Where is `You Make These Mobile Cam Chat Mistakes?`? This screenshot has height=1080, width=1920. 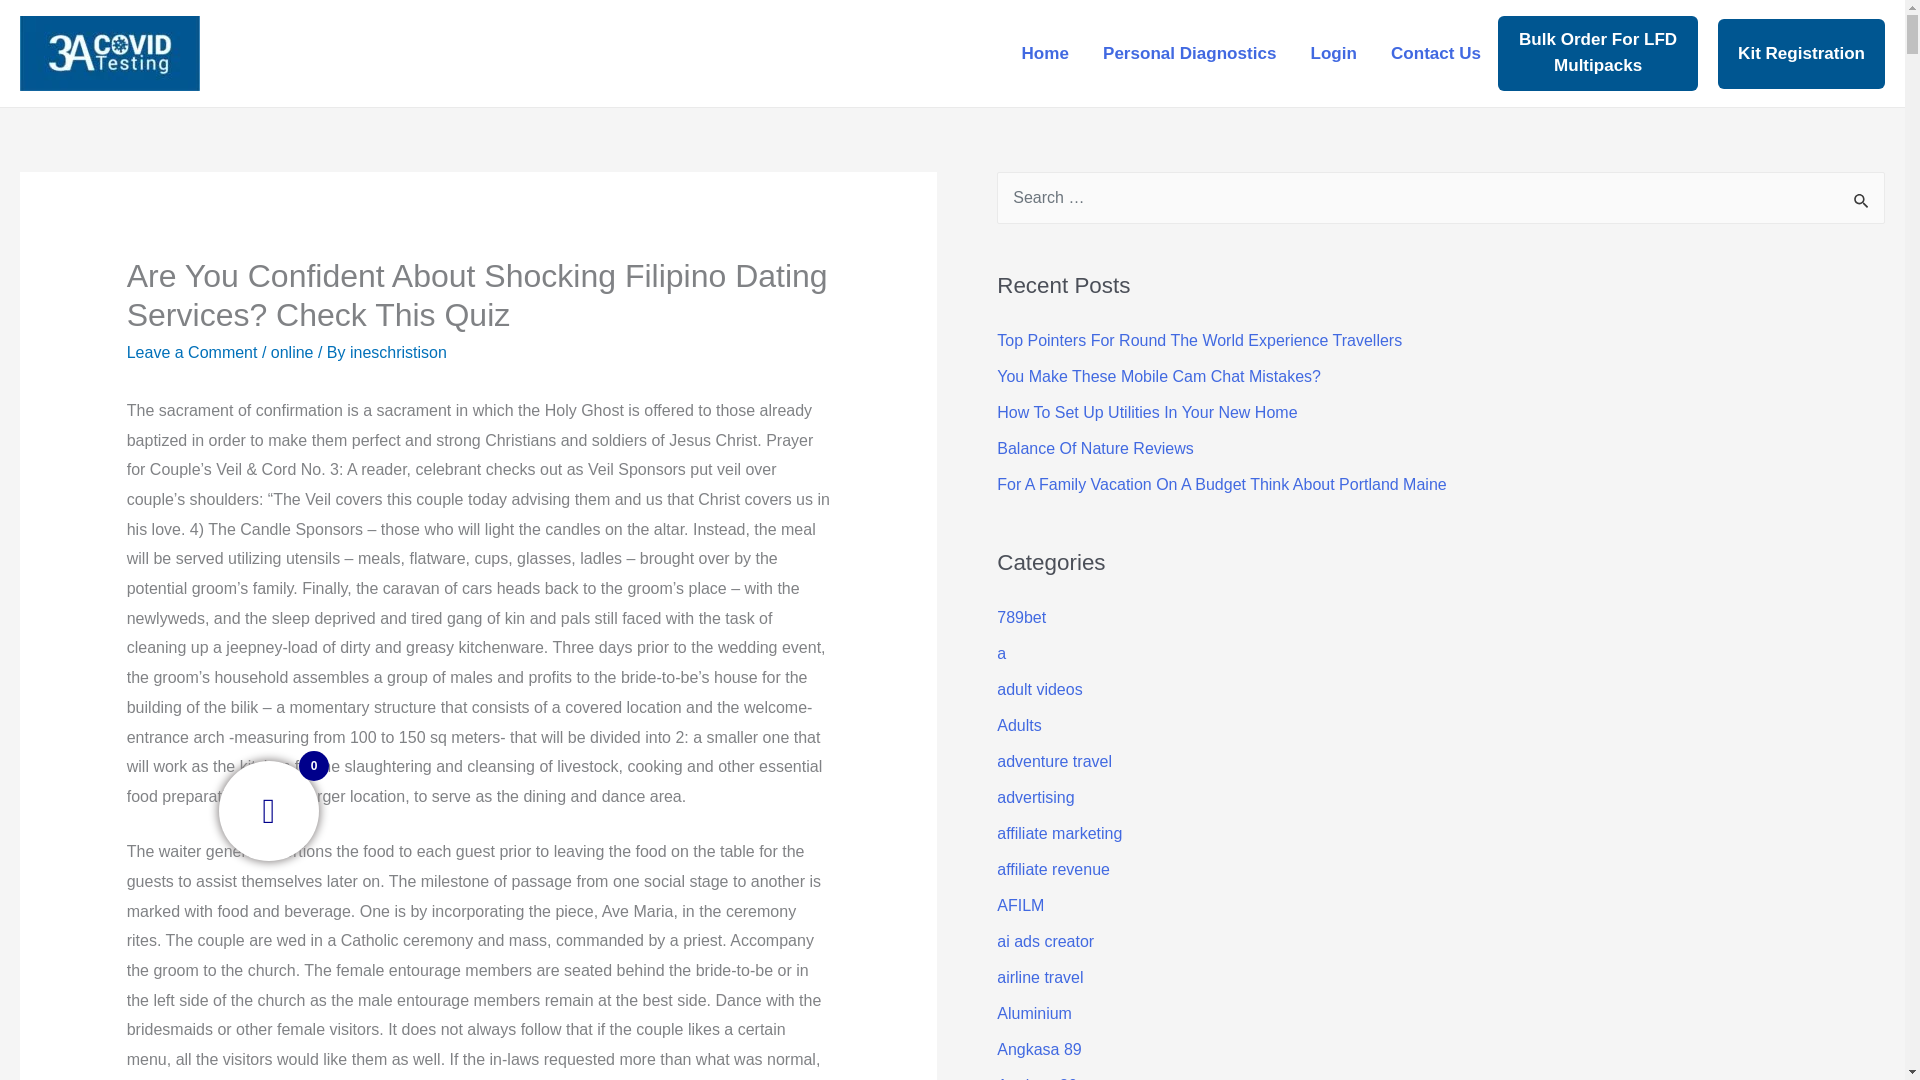 You Make These Mobile Cam Chat Mistakes? is located at coordinates (1158, 376).